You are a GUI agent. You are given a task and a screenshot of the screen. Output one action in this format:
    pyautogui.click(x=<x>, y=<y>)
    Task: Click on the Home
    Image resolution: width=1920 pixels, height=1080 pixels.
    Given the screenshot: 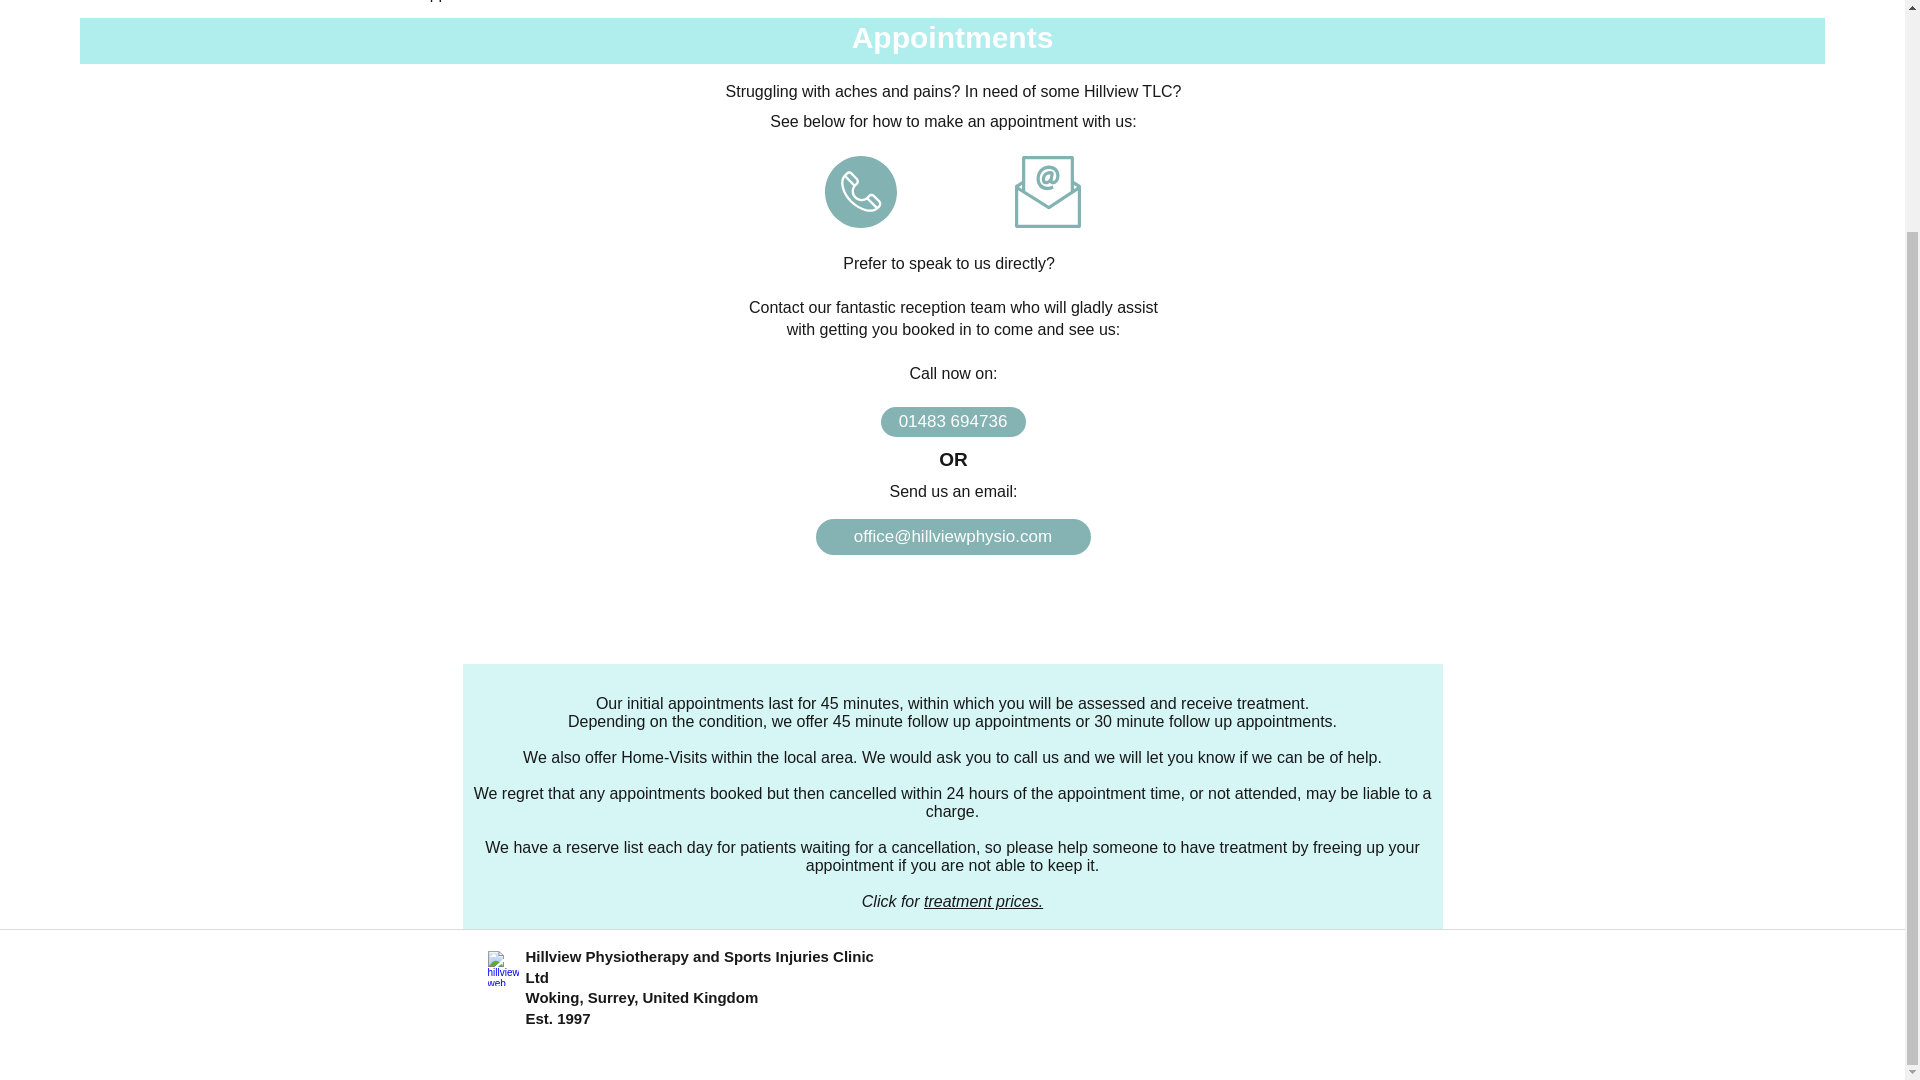 What is the action you would take?
    pyautogui.click(x=168, y=4)
    